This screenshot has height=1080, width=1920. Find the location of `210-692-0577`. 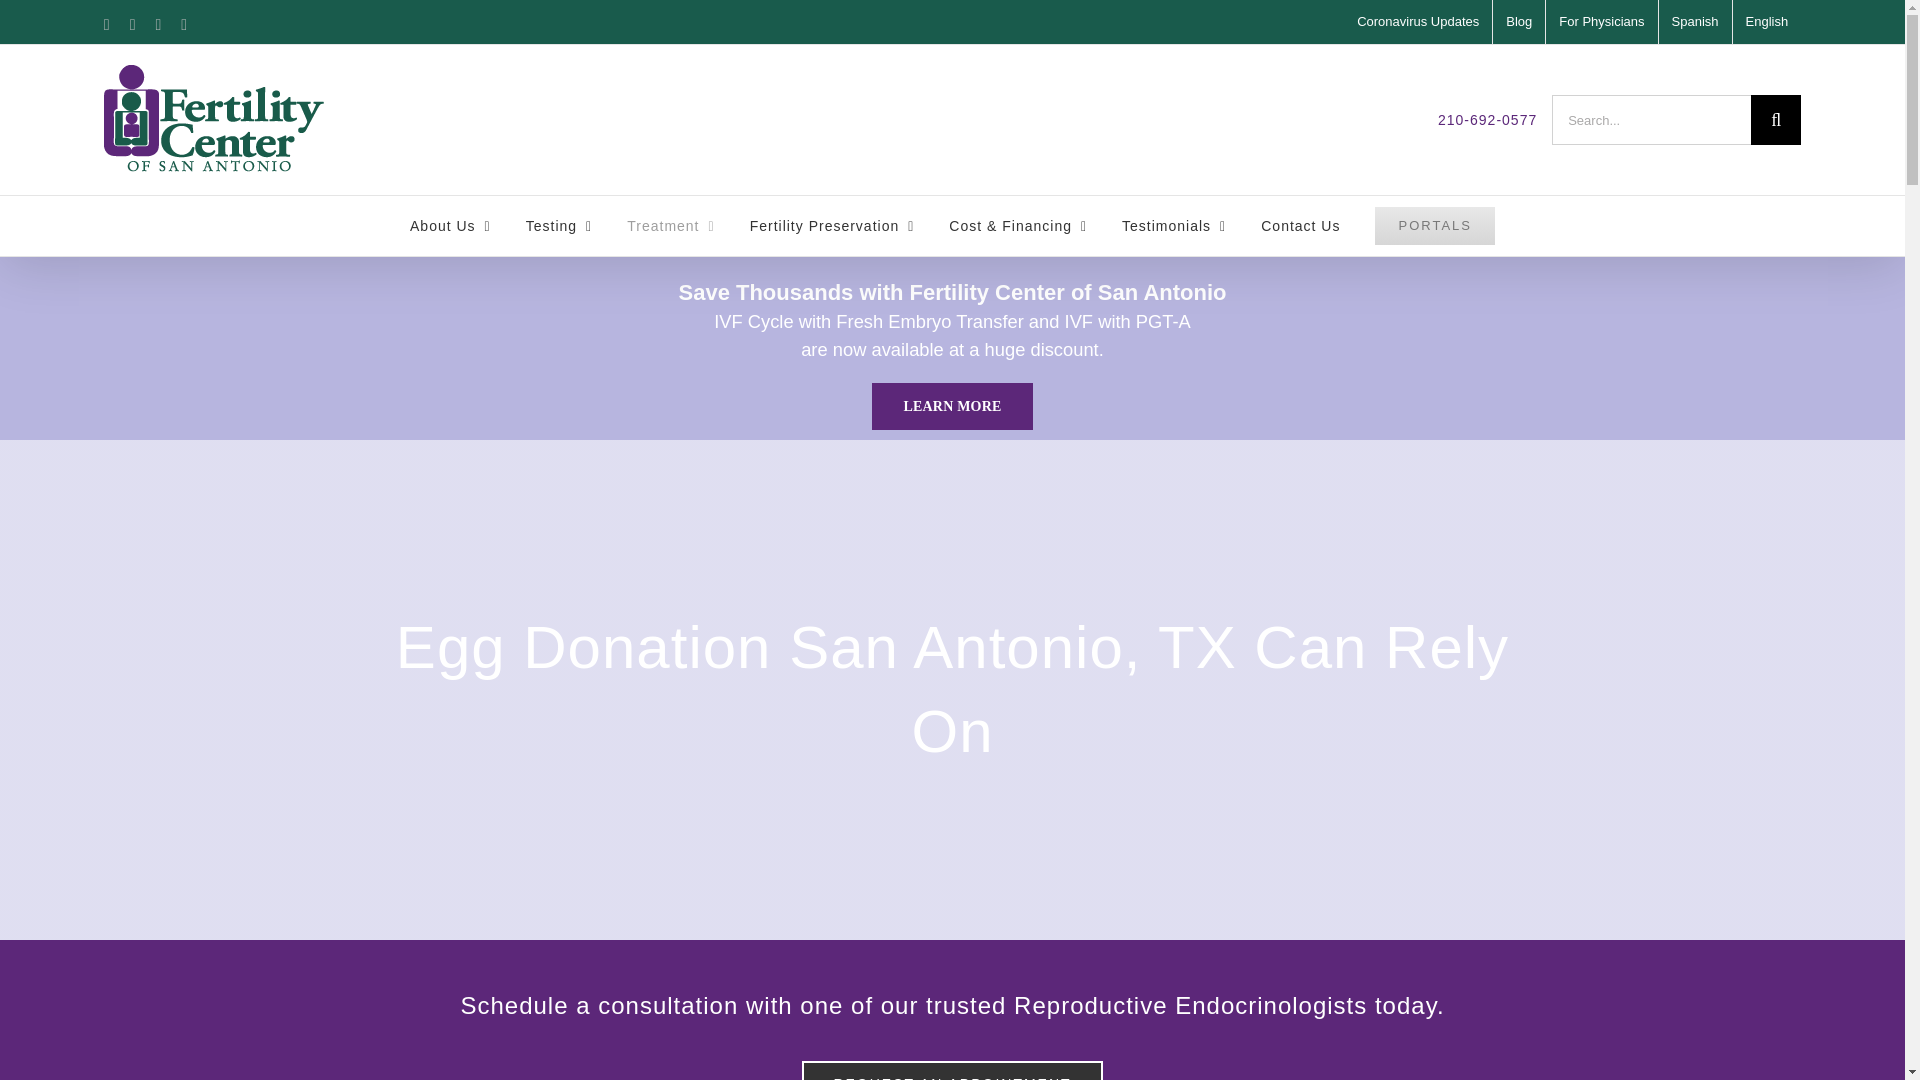

210-692-0577 is located at coordinates (1488, 120).